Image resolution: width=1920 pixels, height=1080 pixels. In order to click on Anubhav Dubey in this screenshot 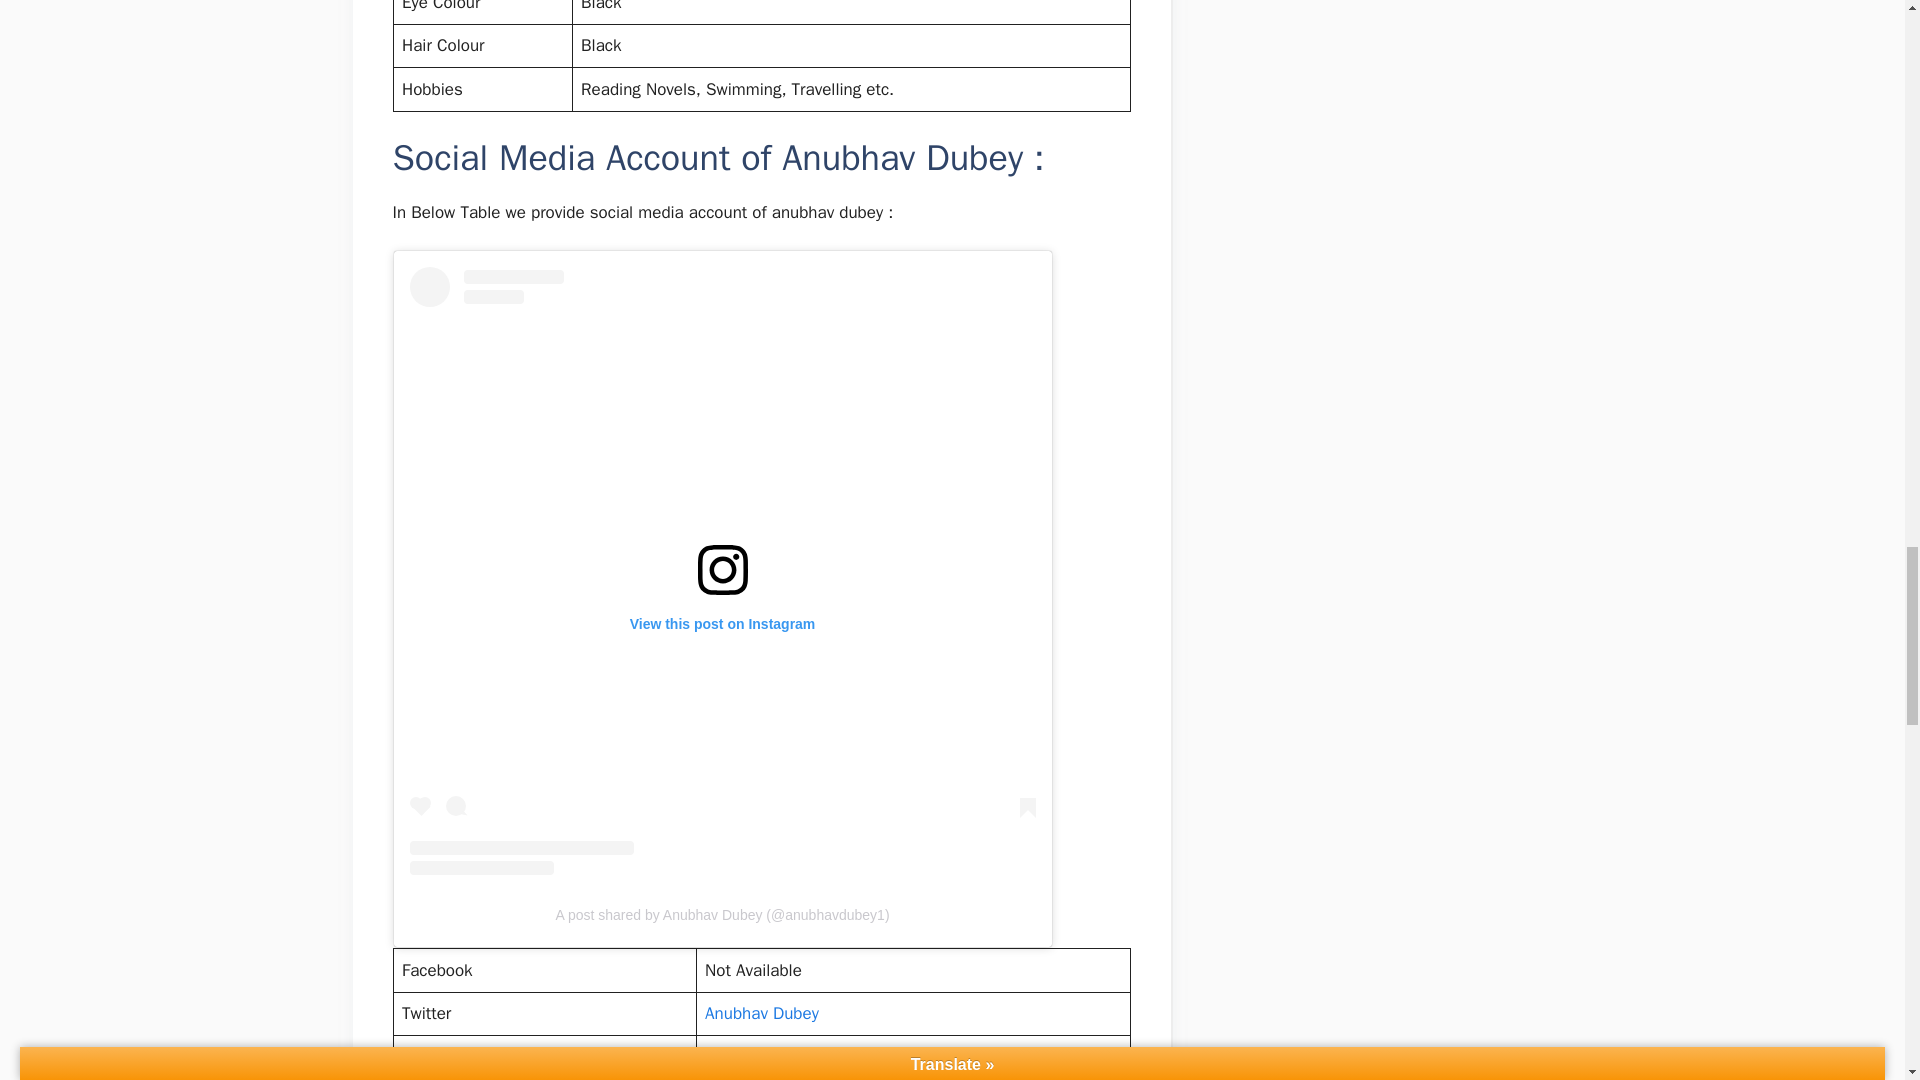, I will do `click(762, 1057)`.